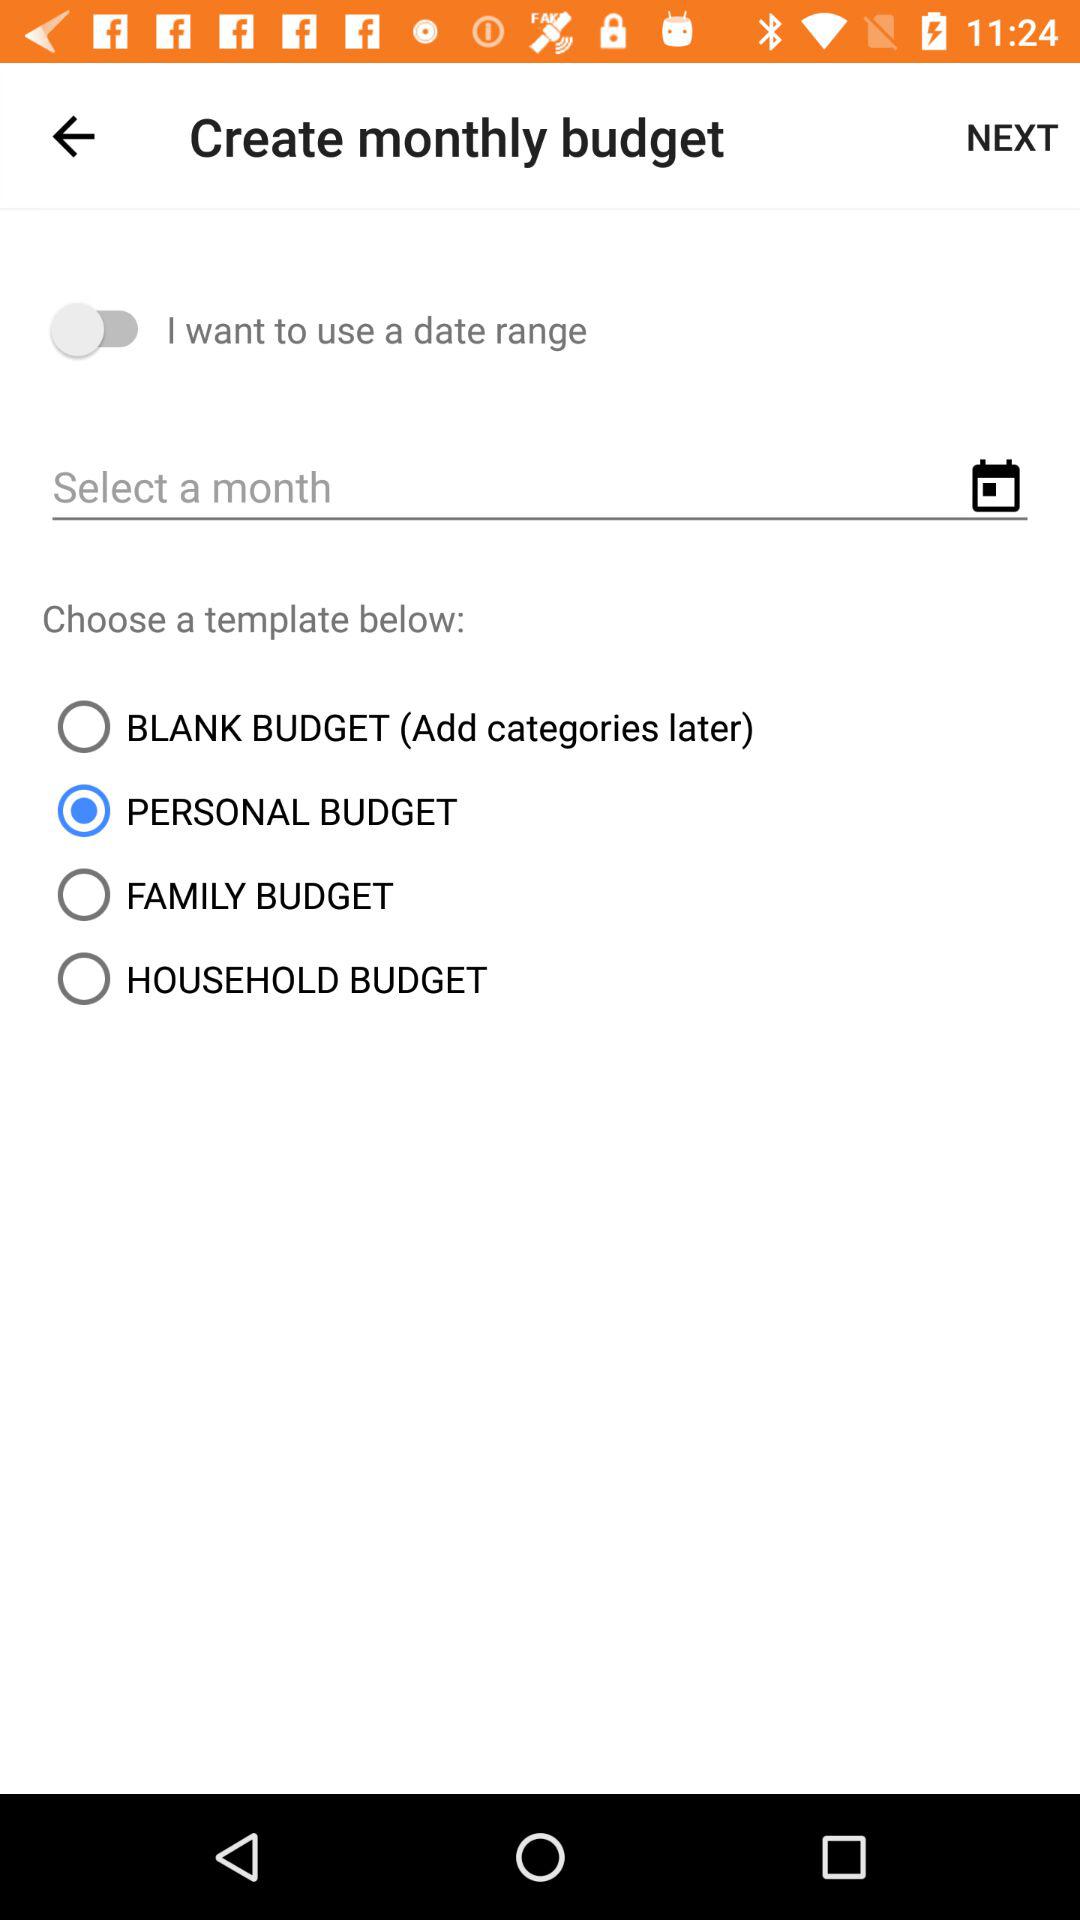  I want to click on select month option, so click(540, 488).